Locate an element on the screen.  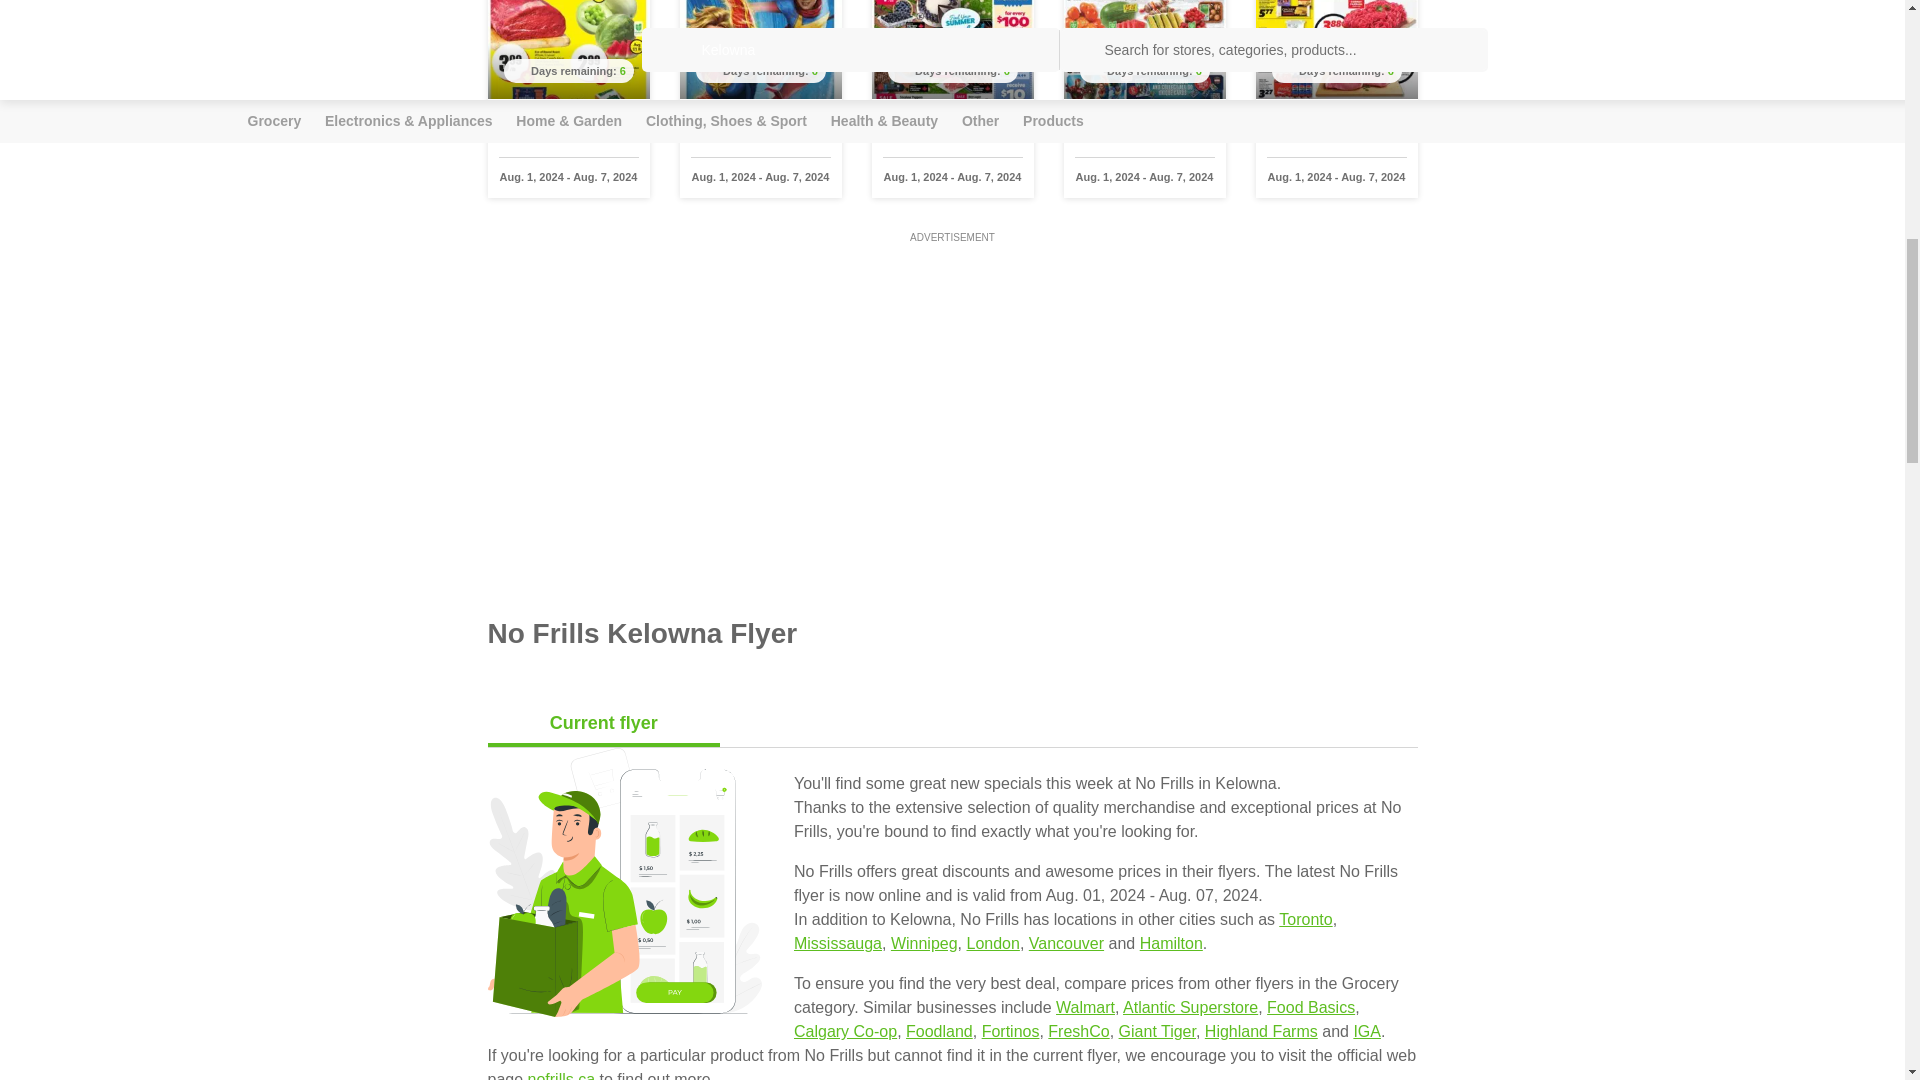
Walmart is located at coordinates (1086, 1008).